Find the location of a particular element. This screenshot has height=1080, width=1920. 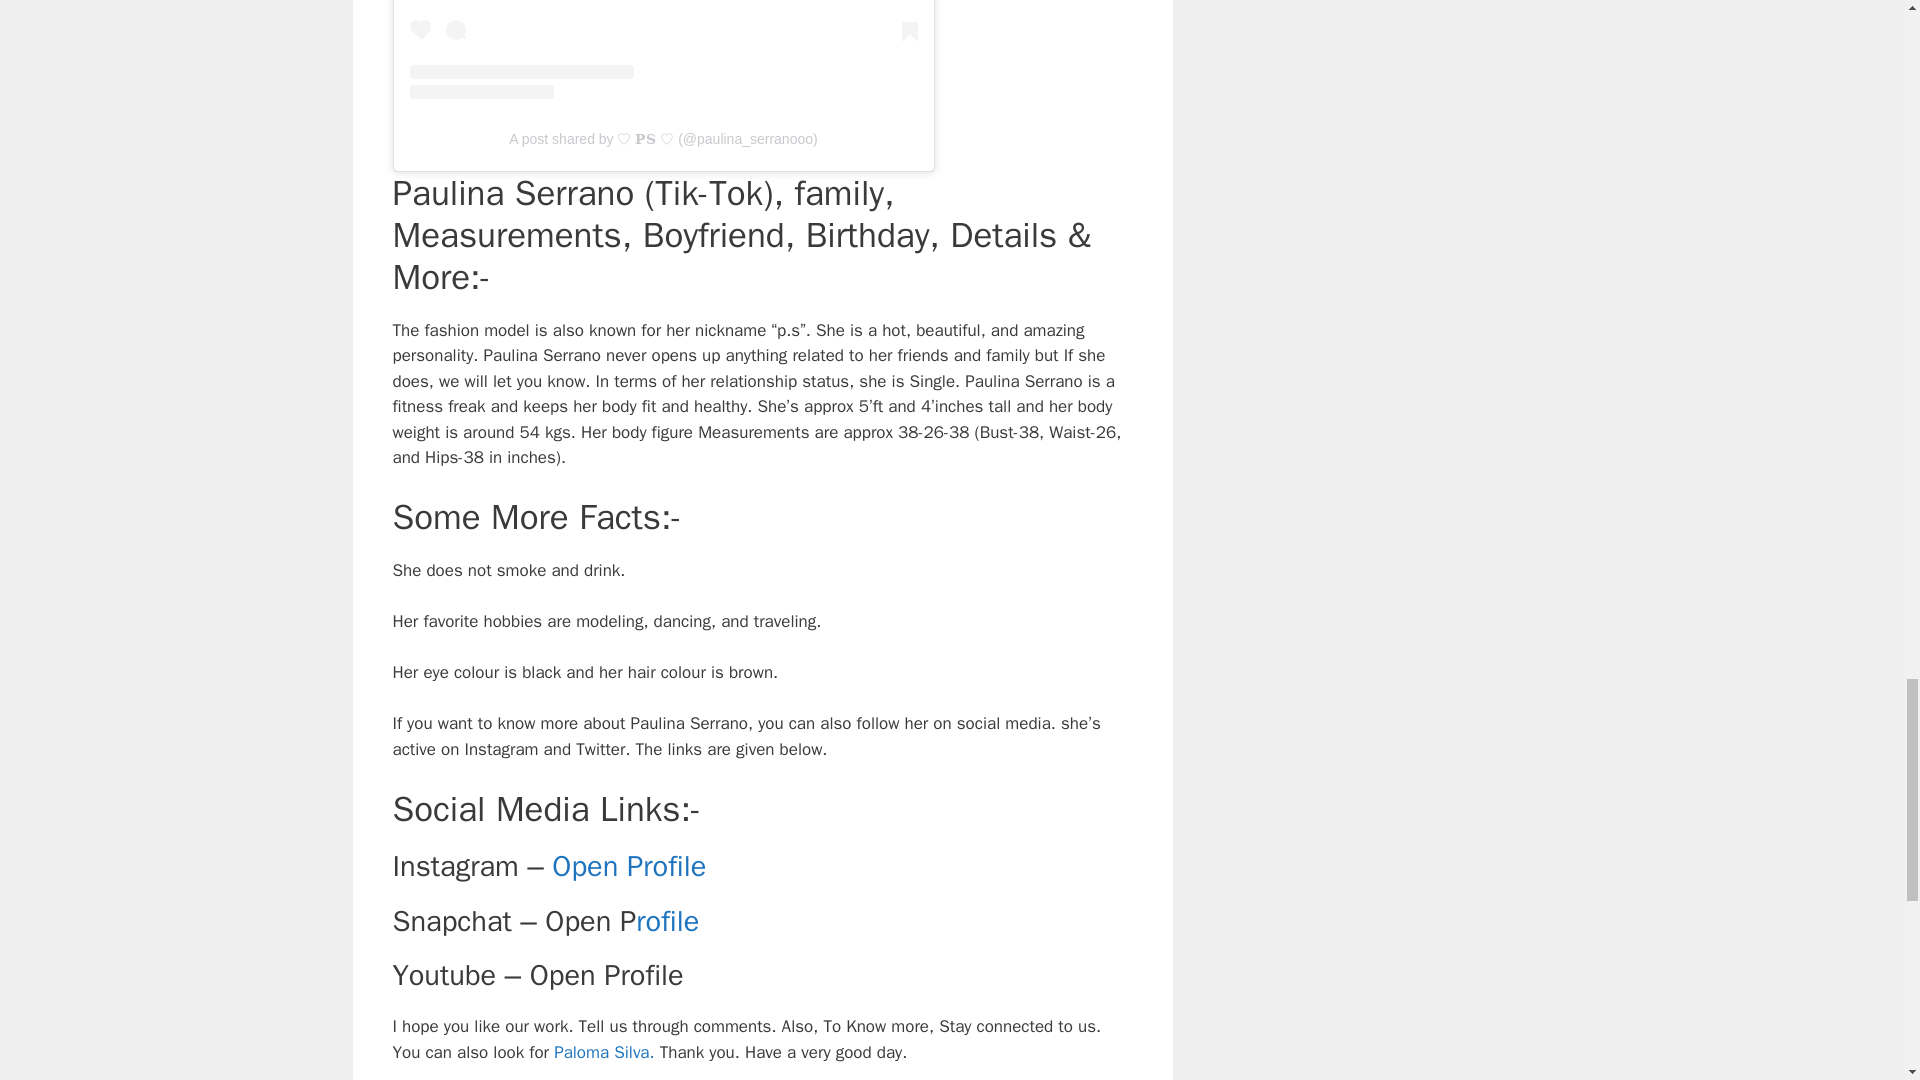

Paloma Silva. is located at coordinates (602, 1052).